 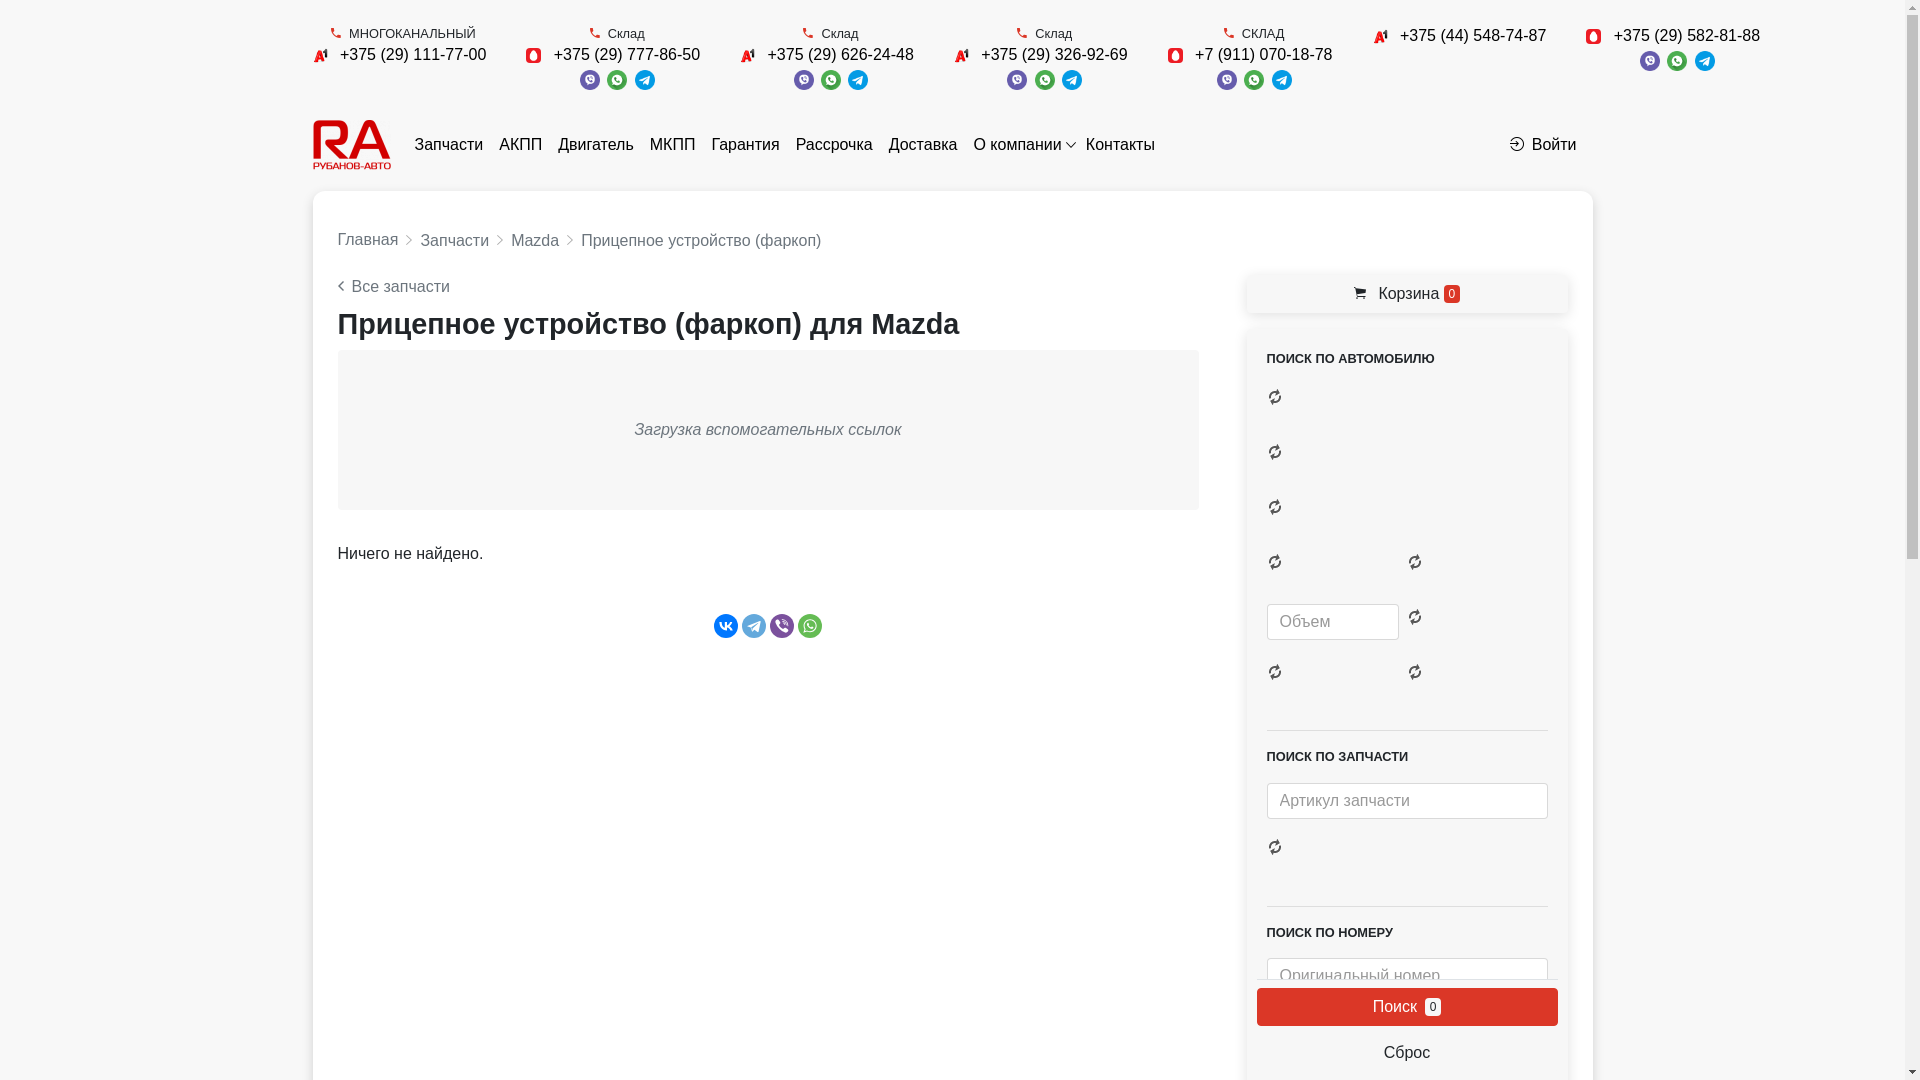 What do you see at coordinates (810, 626) in the screenshot?
I see `WhatsApp` at bounding box center [810, 626].